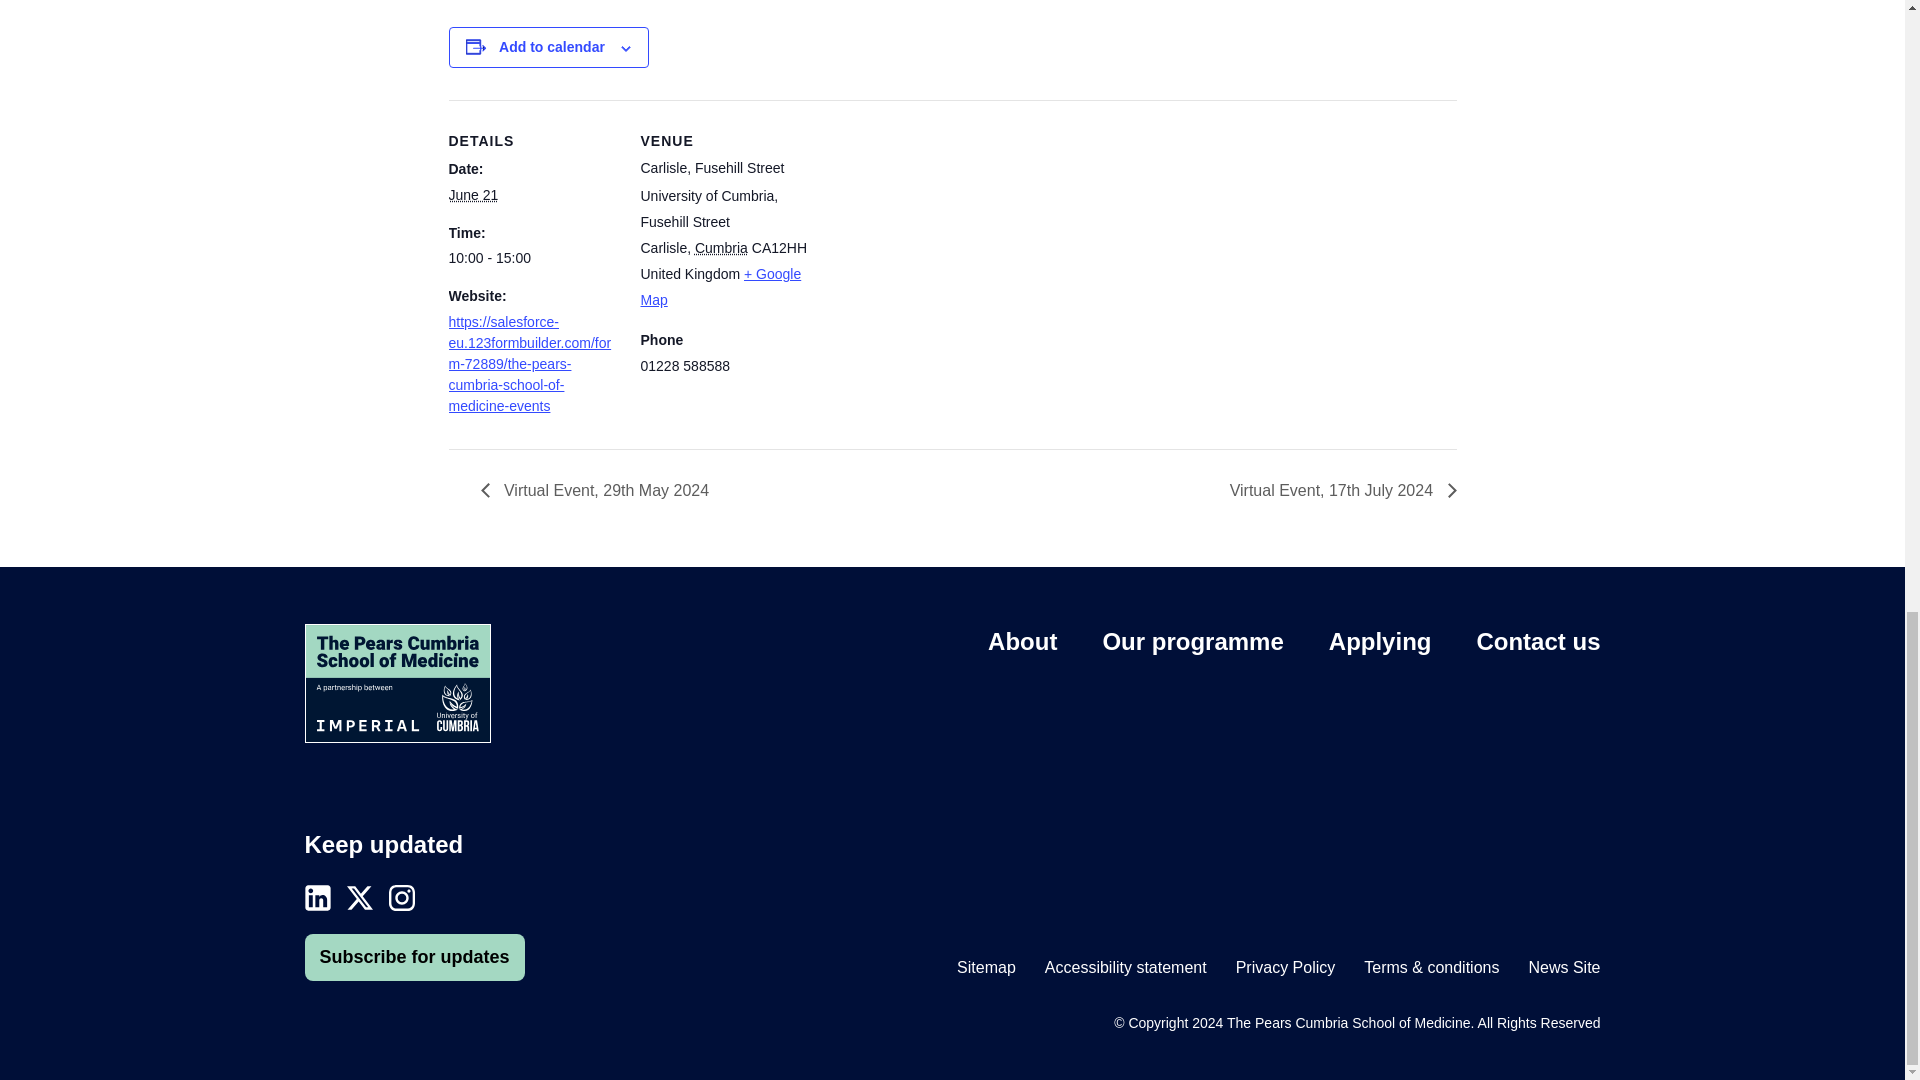 This screenshot has height=1080, width=1920. What do you see at coordinates (722, 247) in the screenshot?
I see `Cumbria` at bounding box center [722, 247].